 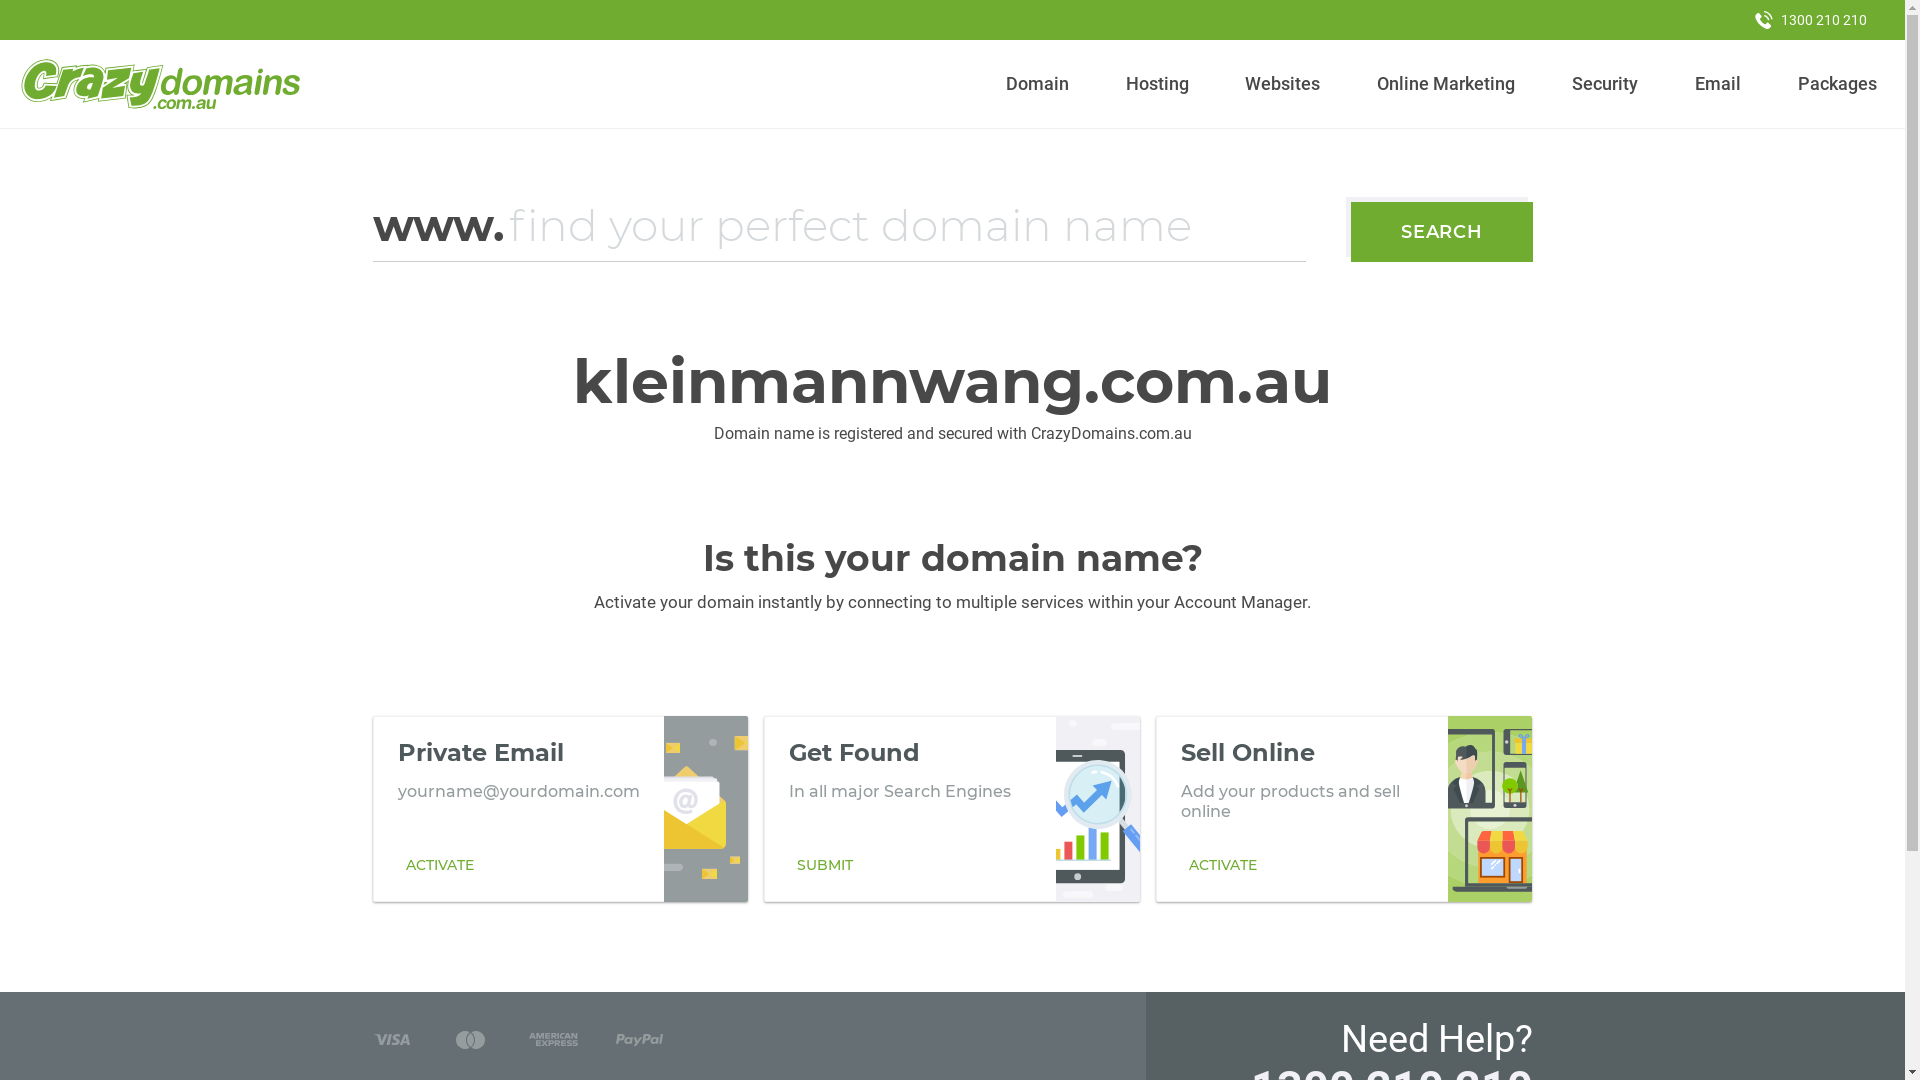 What do you see at coordinates (1442, 232) in the screenshot?
I see `SEARCH` at bounding box center [1442, 232].